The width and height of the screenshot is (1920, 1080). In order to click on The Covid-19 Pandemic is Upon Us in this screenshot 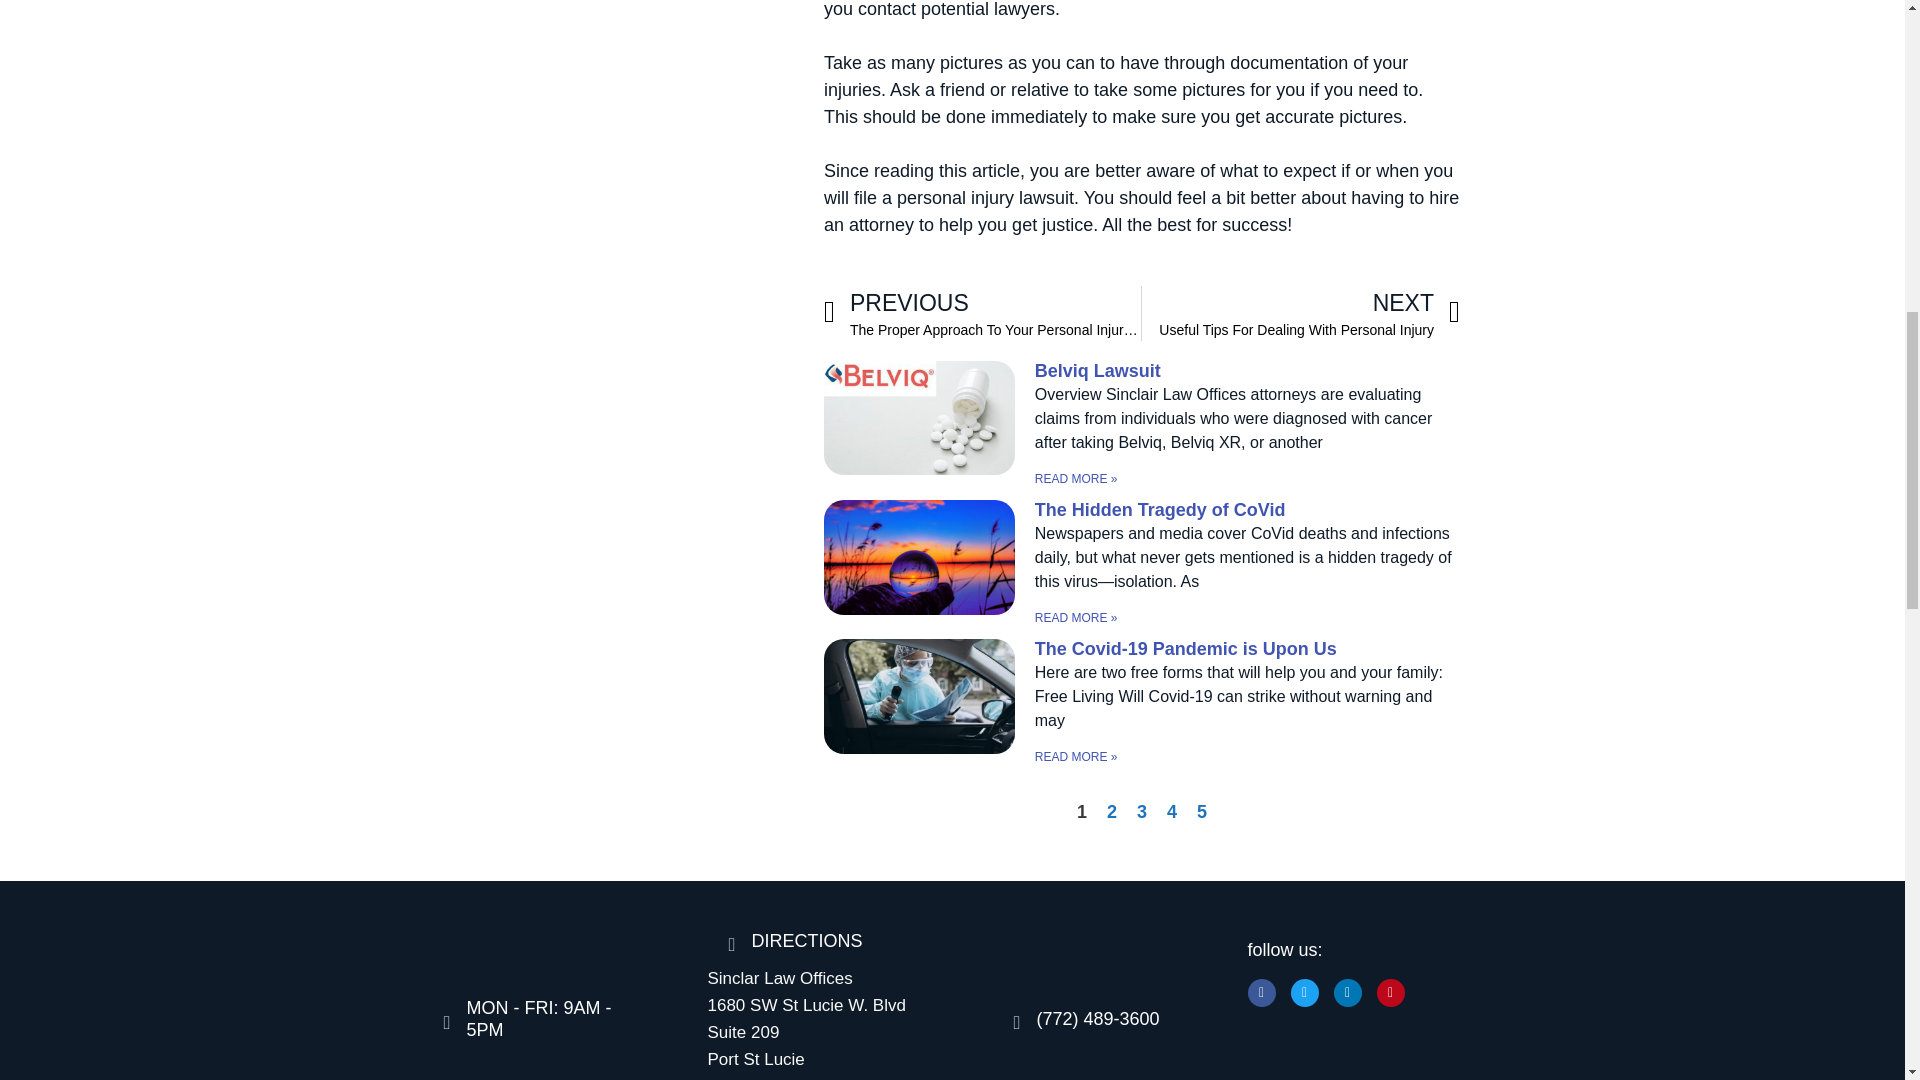, I will do `click(982, 314)`.